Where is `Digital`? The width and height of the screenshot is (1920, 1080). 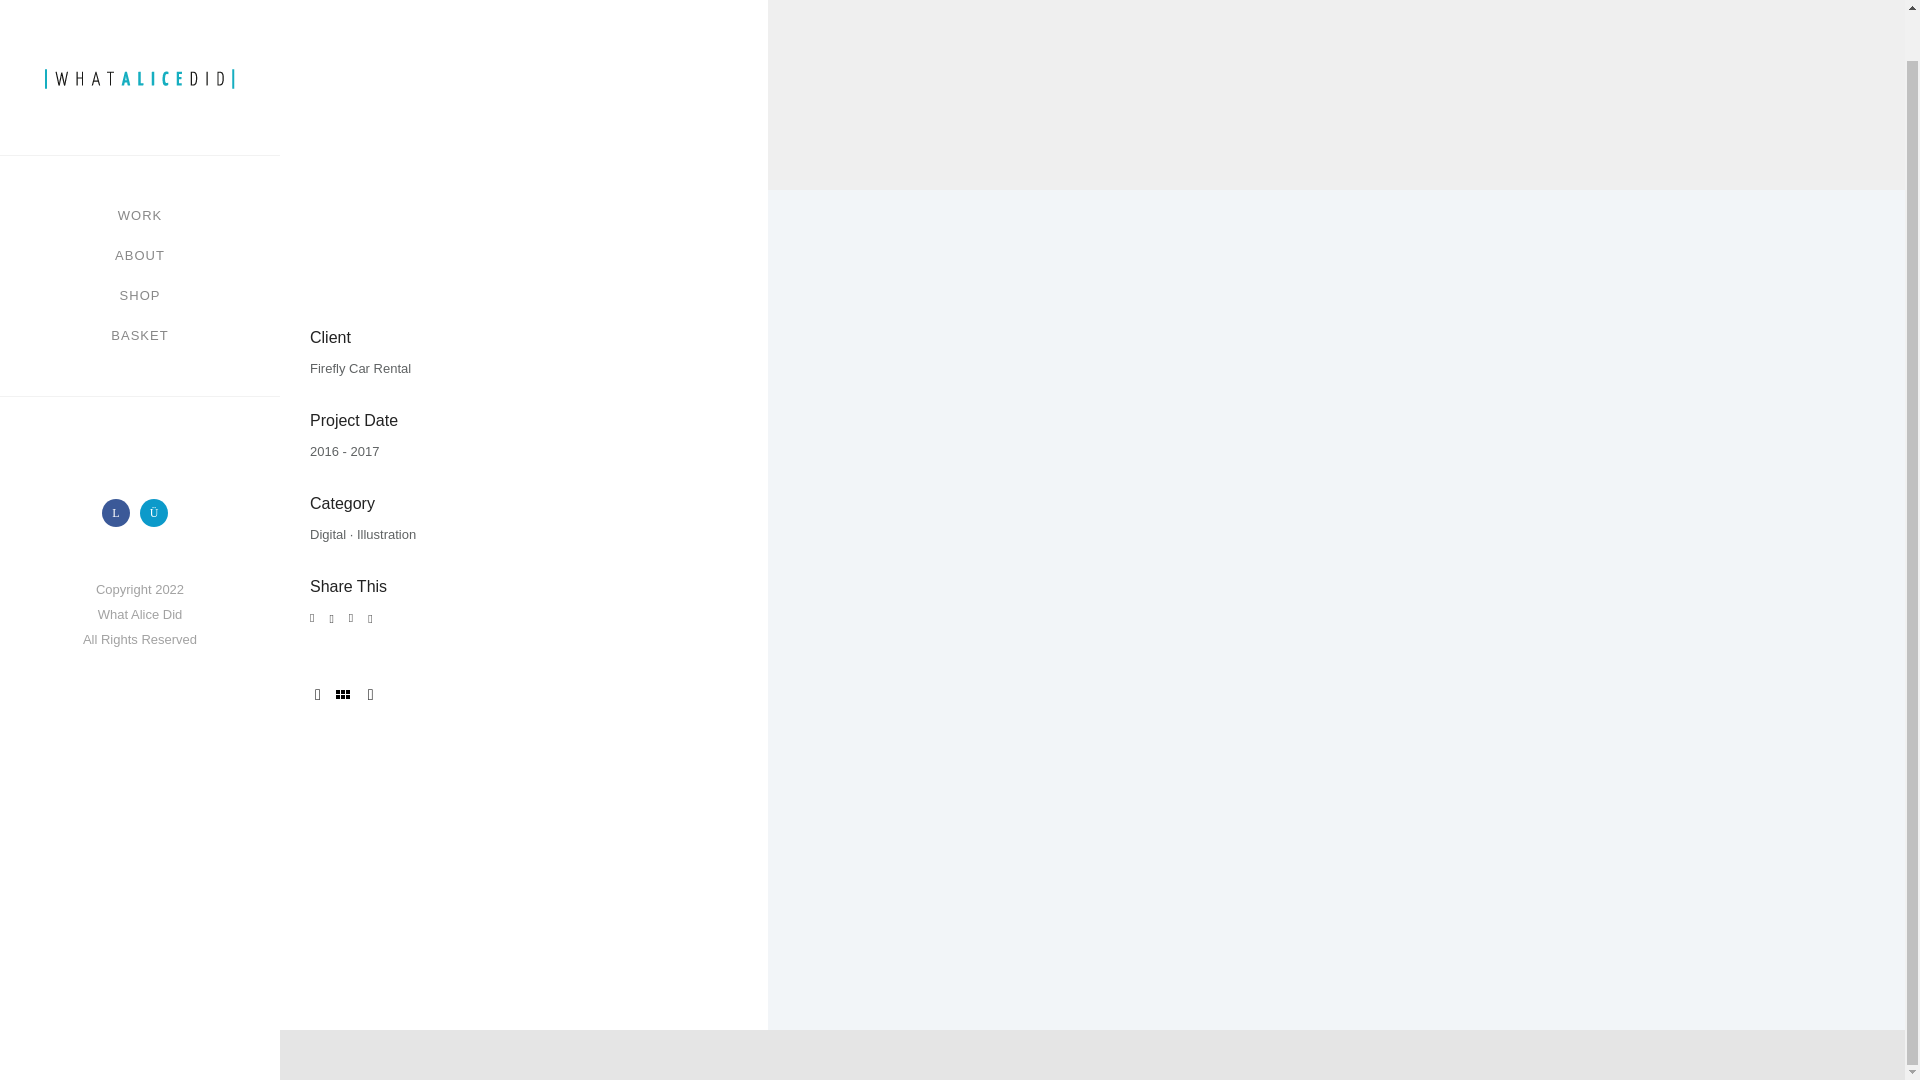
Digital is located at coordinates (327, 534).